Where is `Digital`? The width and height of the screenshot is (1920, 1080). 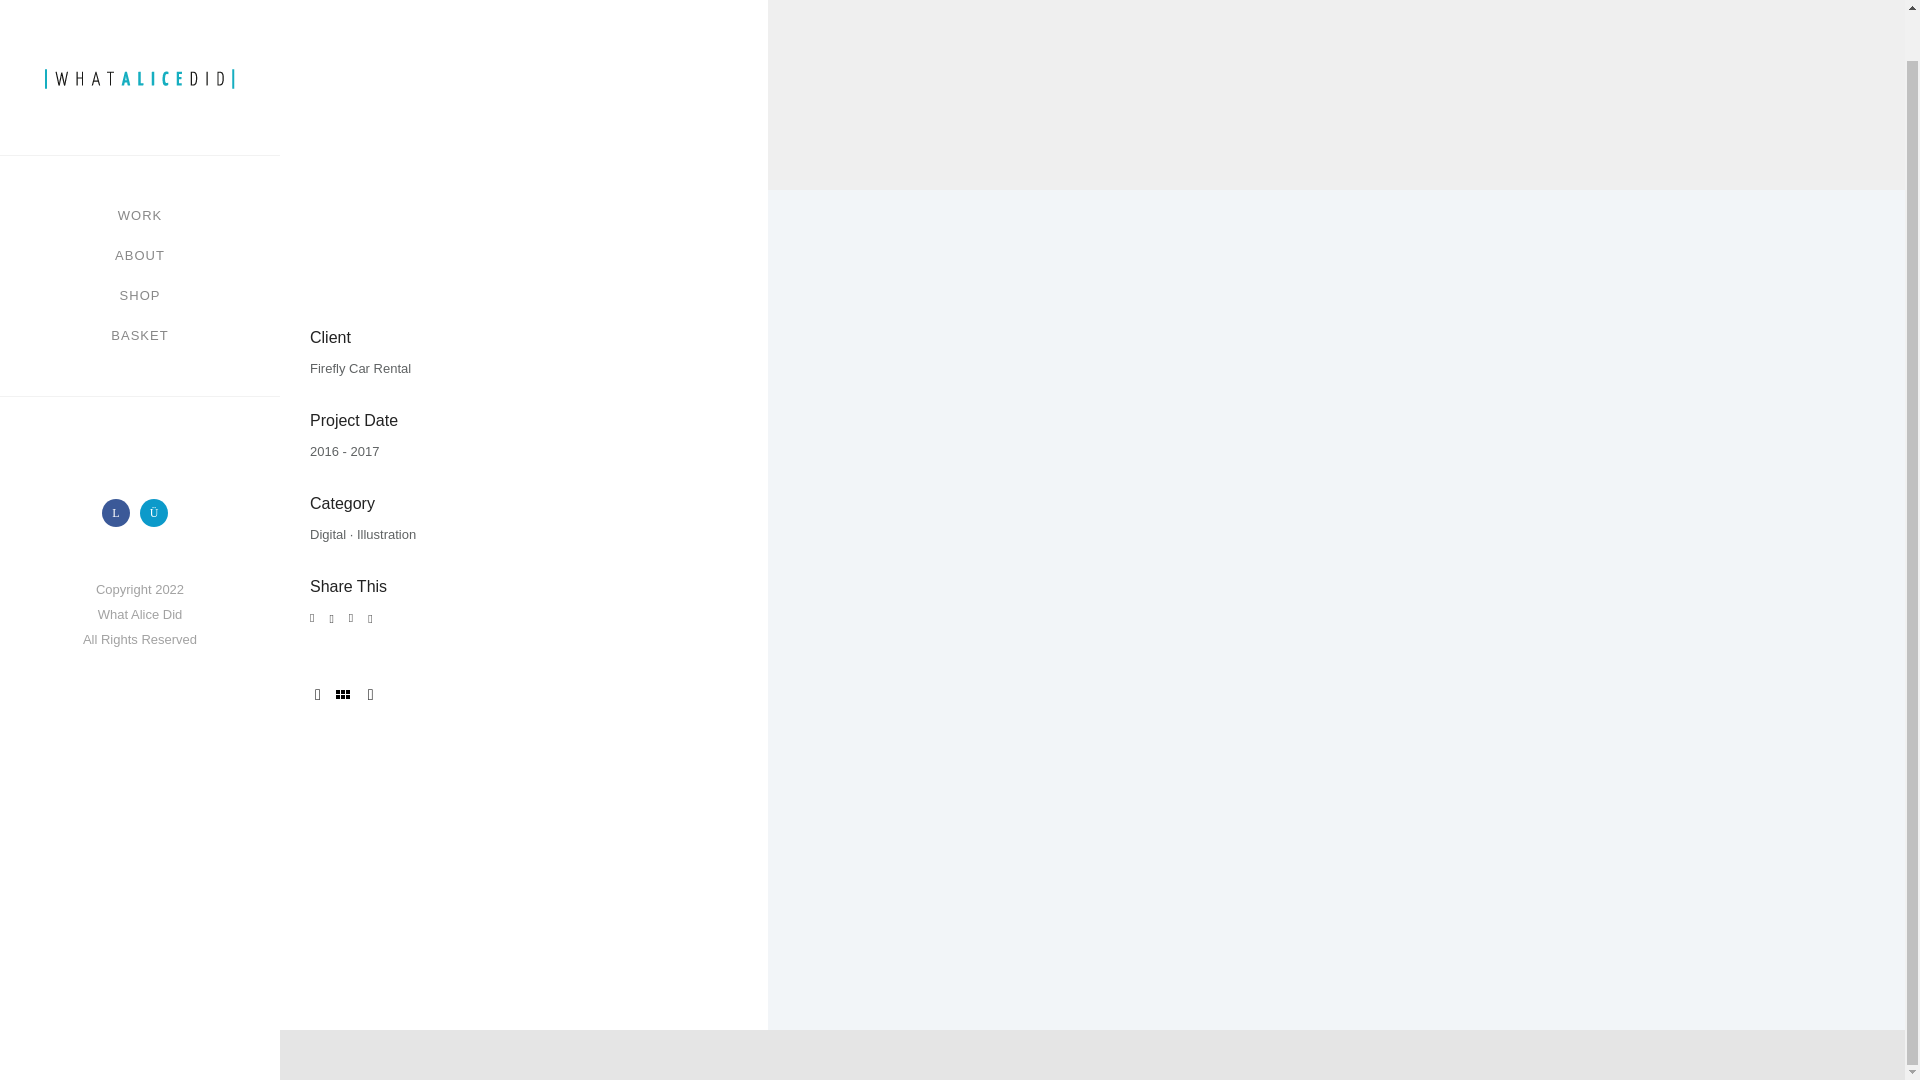
Digital is located at coordinates (327, 534).